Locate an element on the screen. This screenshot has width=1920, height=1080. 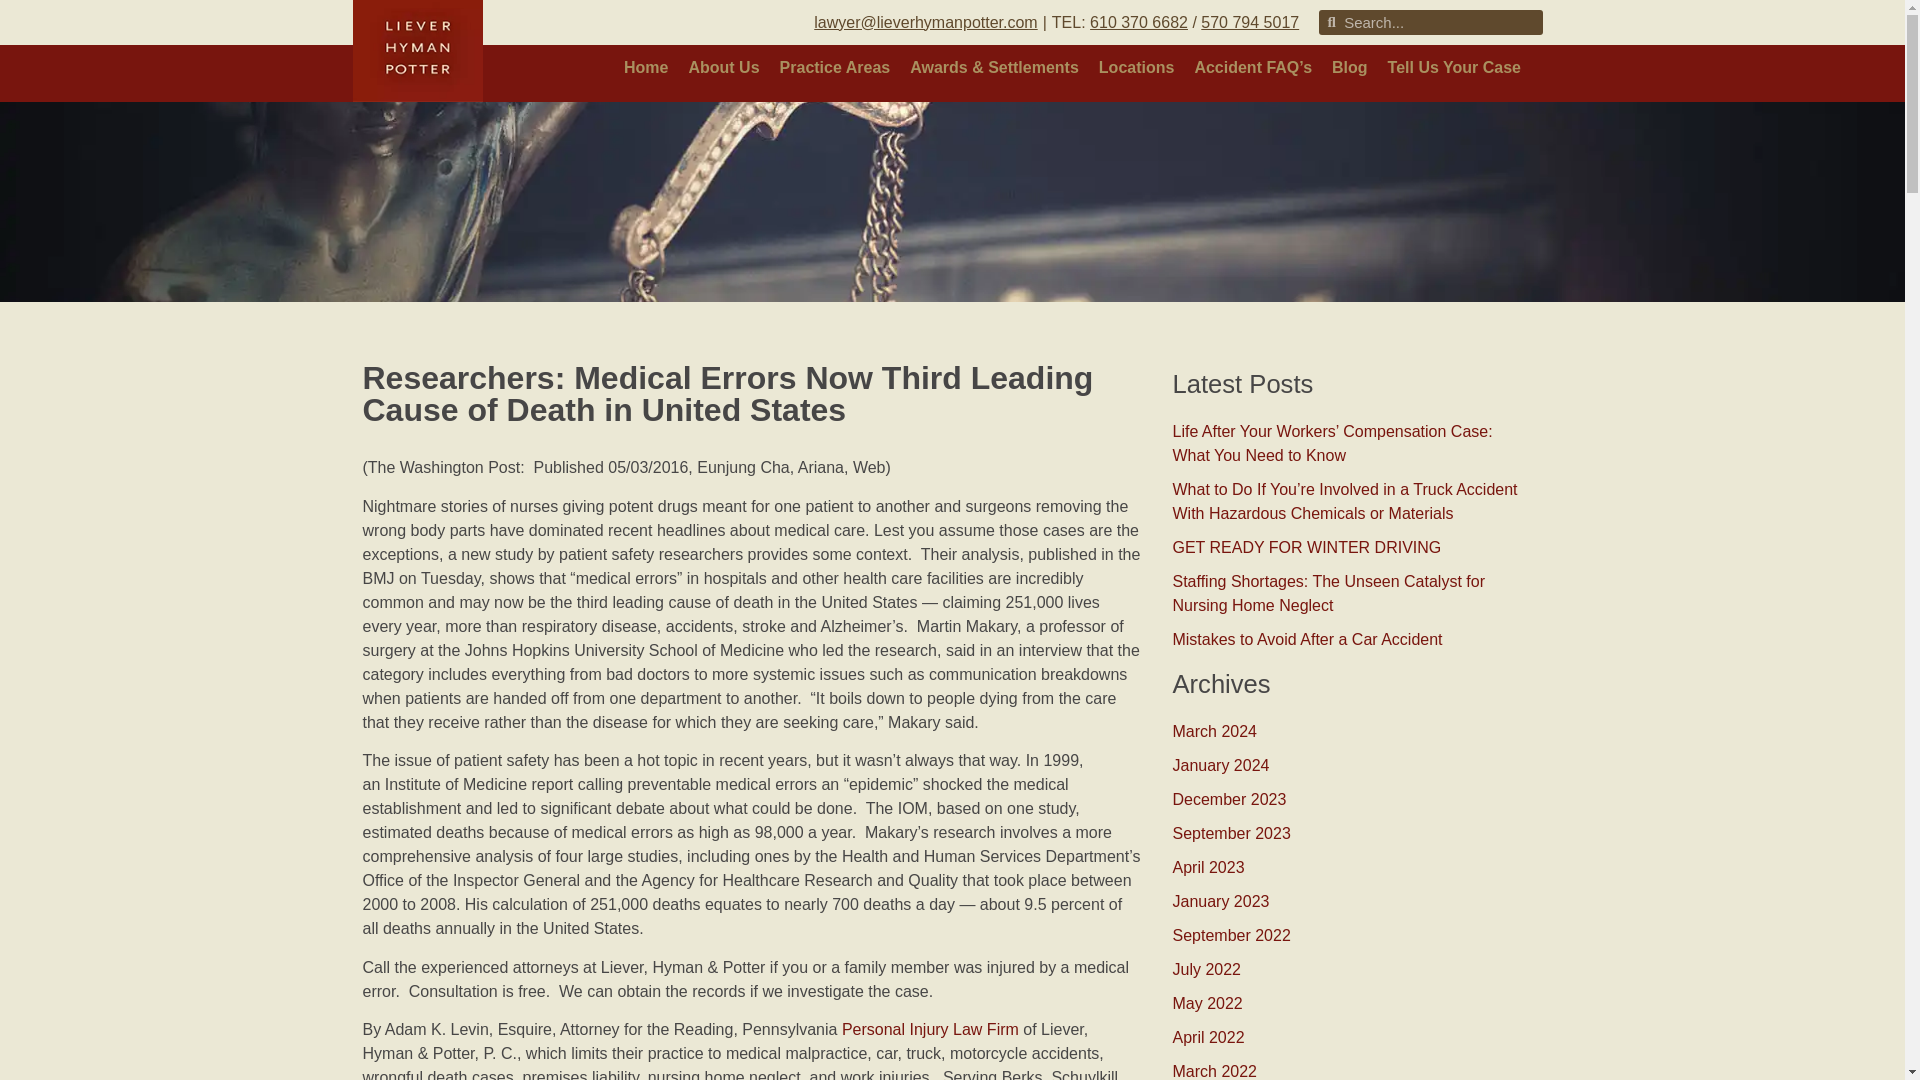
Practice Areas is located at coordinates (834, 68).